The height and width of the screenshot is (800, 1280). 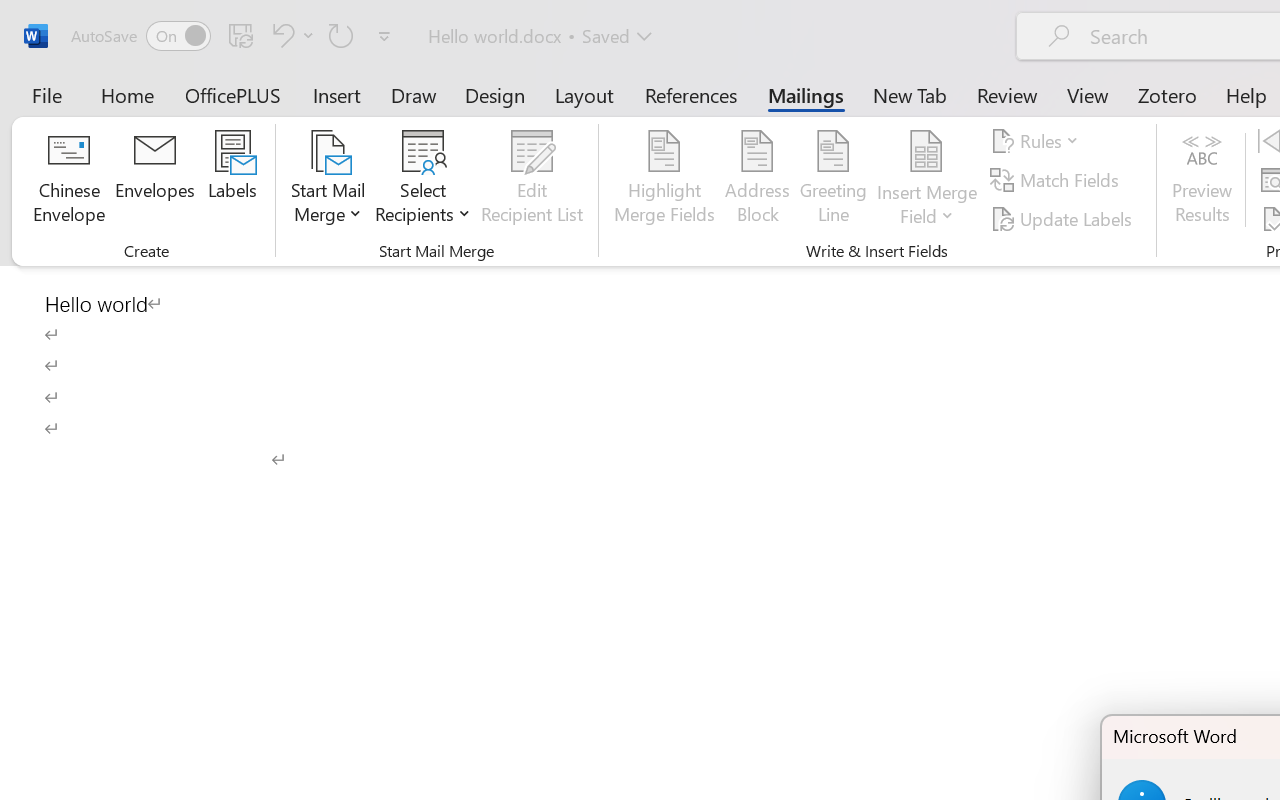 What do you see at coordinates (155, 180) in the screenshot?
I see `Envelopes...` at bounding box center [155, 180].